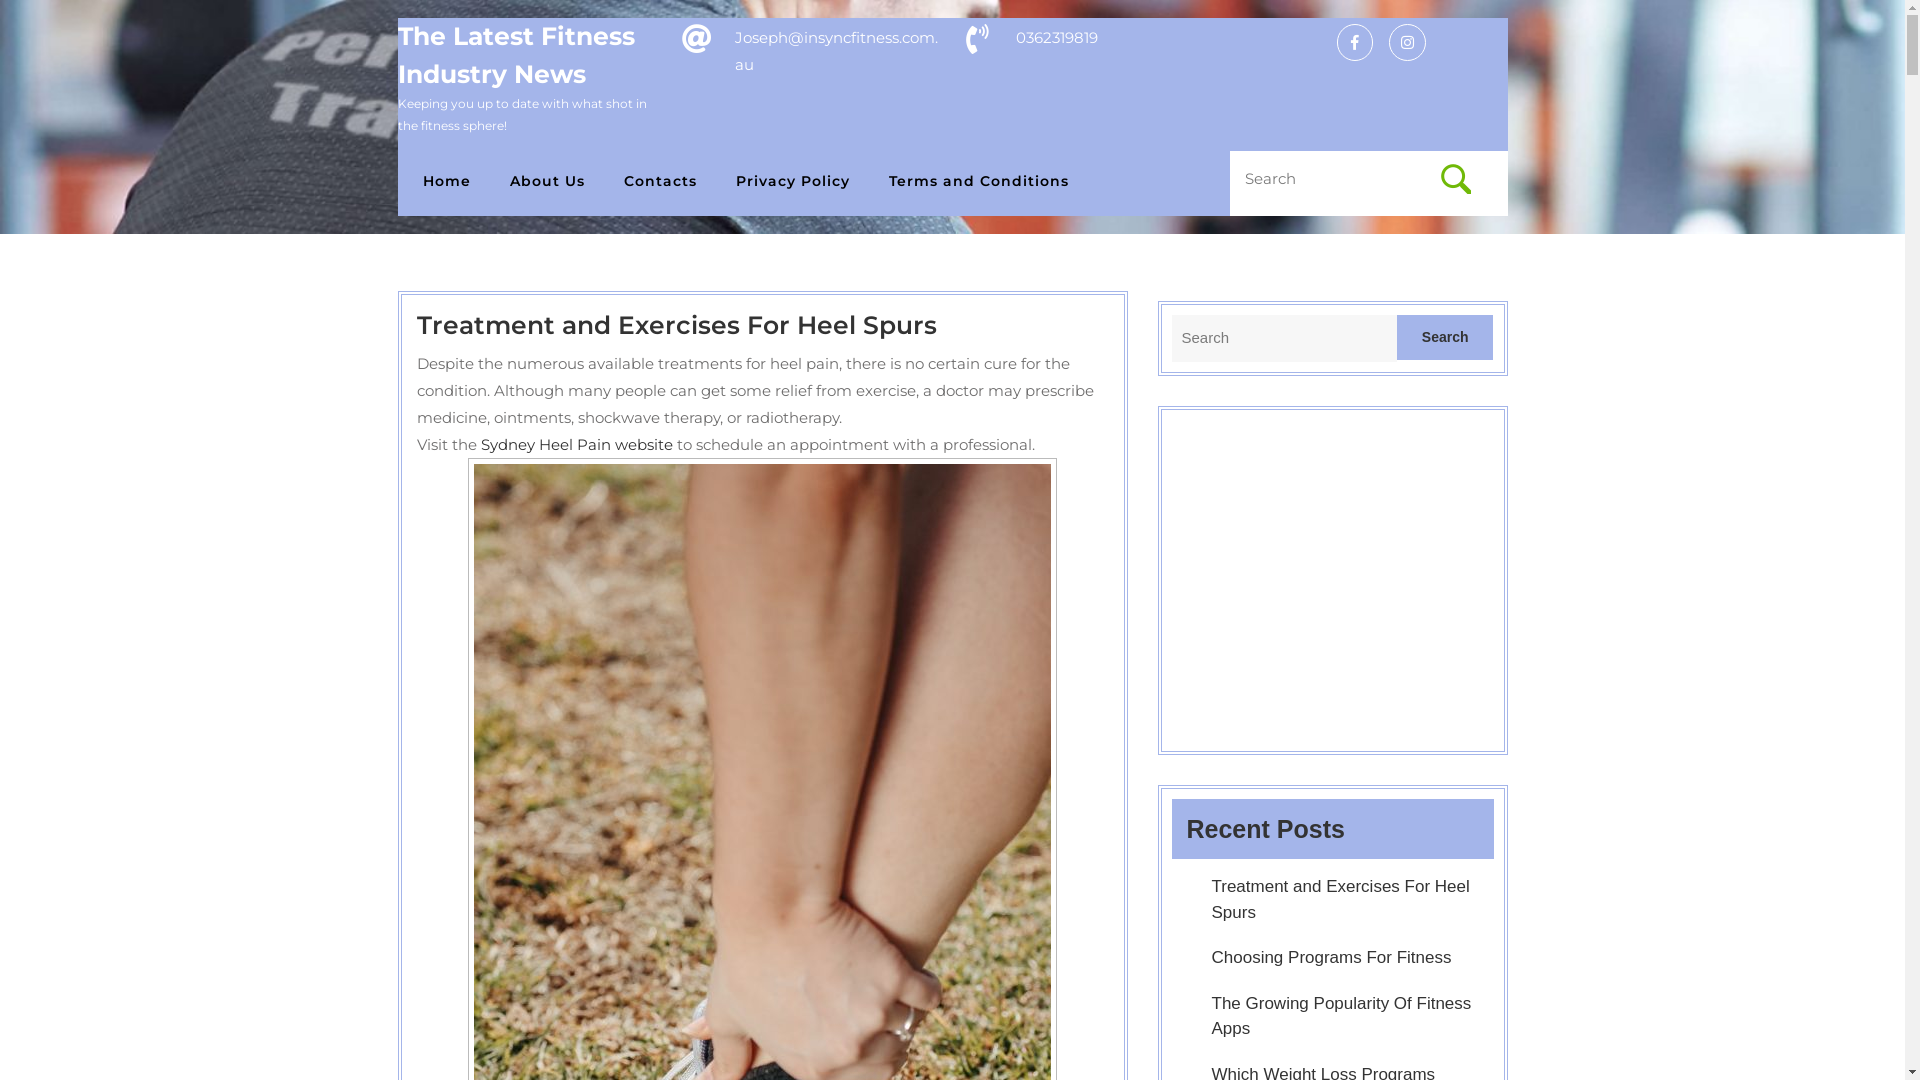  I want to click on The Latest Fitness Industry News, so click(516, 55).